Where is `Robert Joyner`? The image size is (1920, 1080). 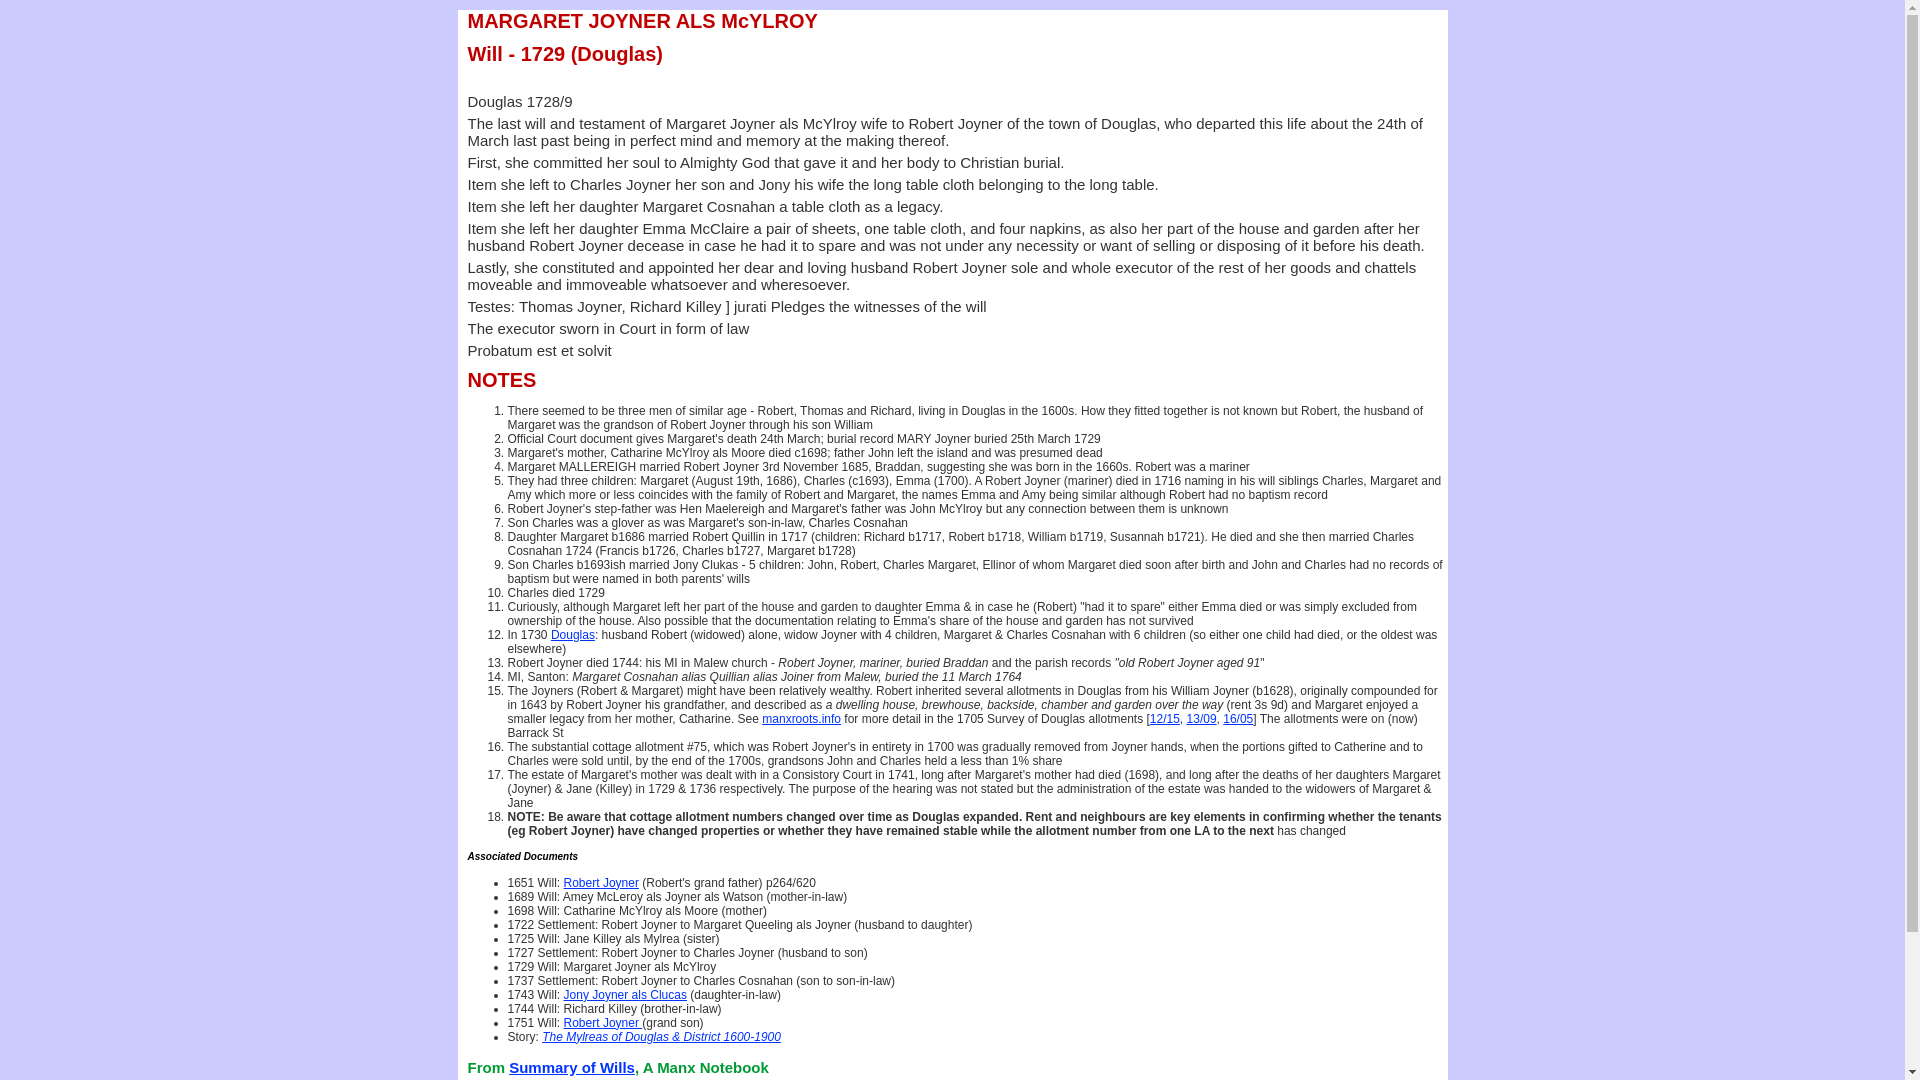
Robert Joyner is located at coordinates (602, 883).